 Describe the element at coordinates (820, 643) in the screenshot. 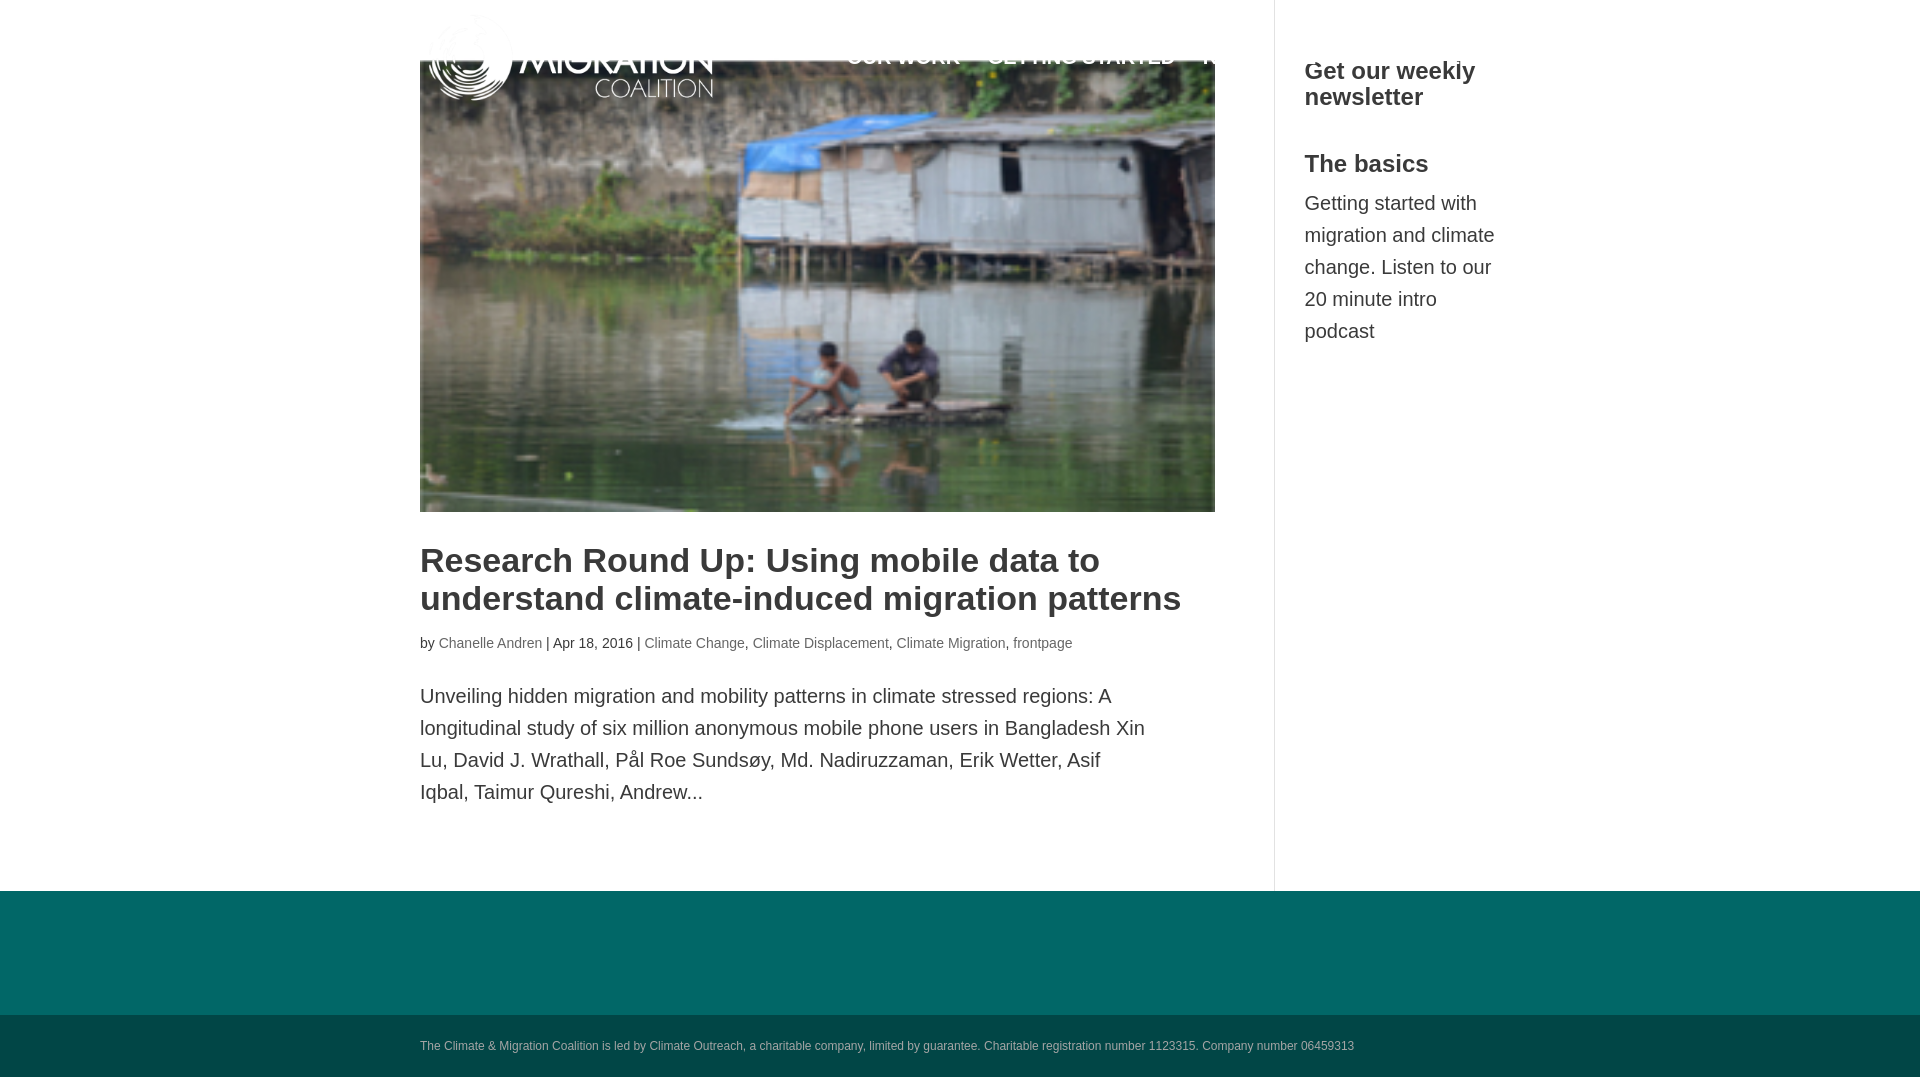

I see `Climate Displacement` at that location.